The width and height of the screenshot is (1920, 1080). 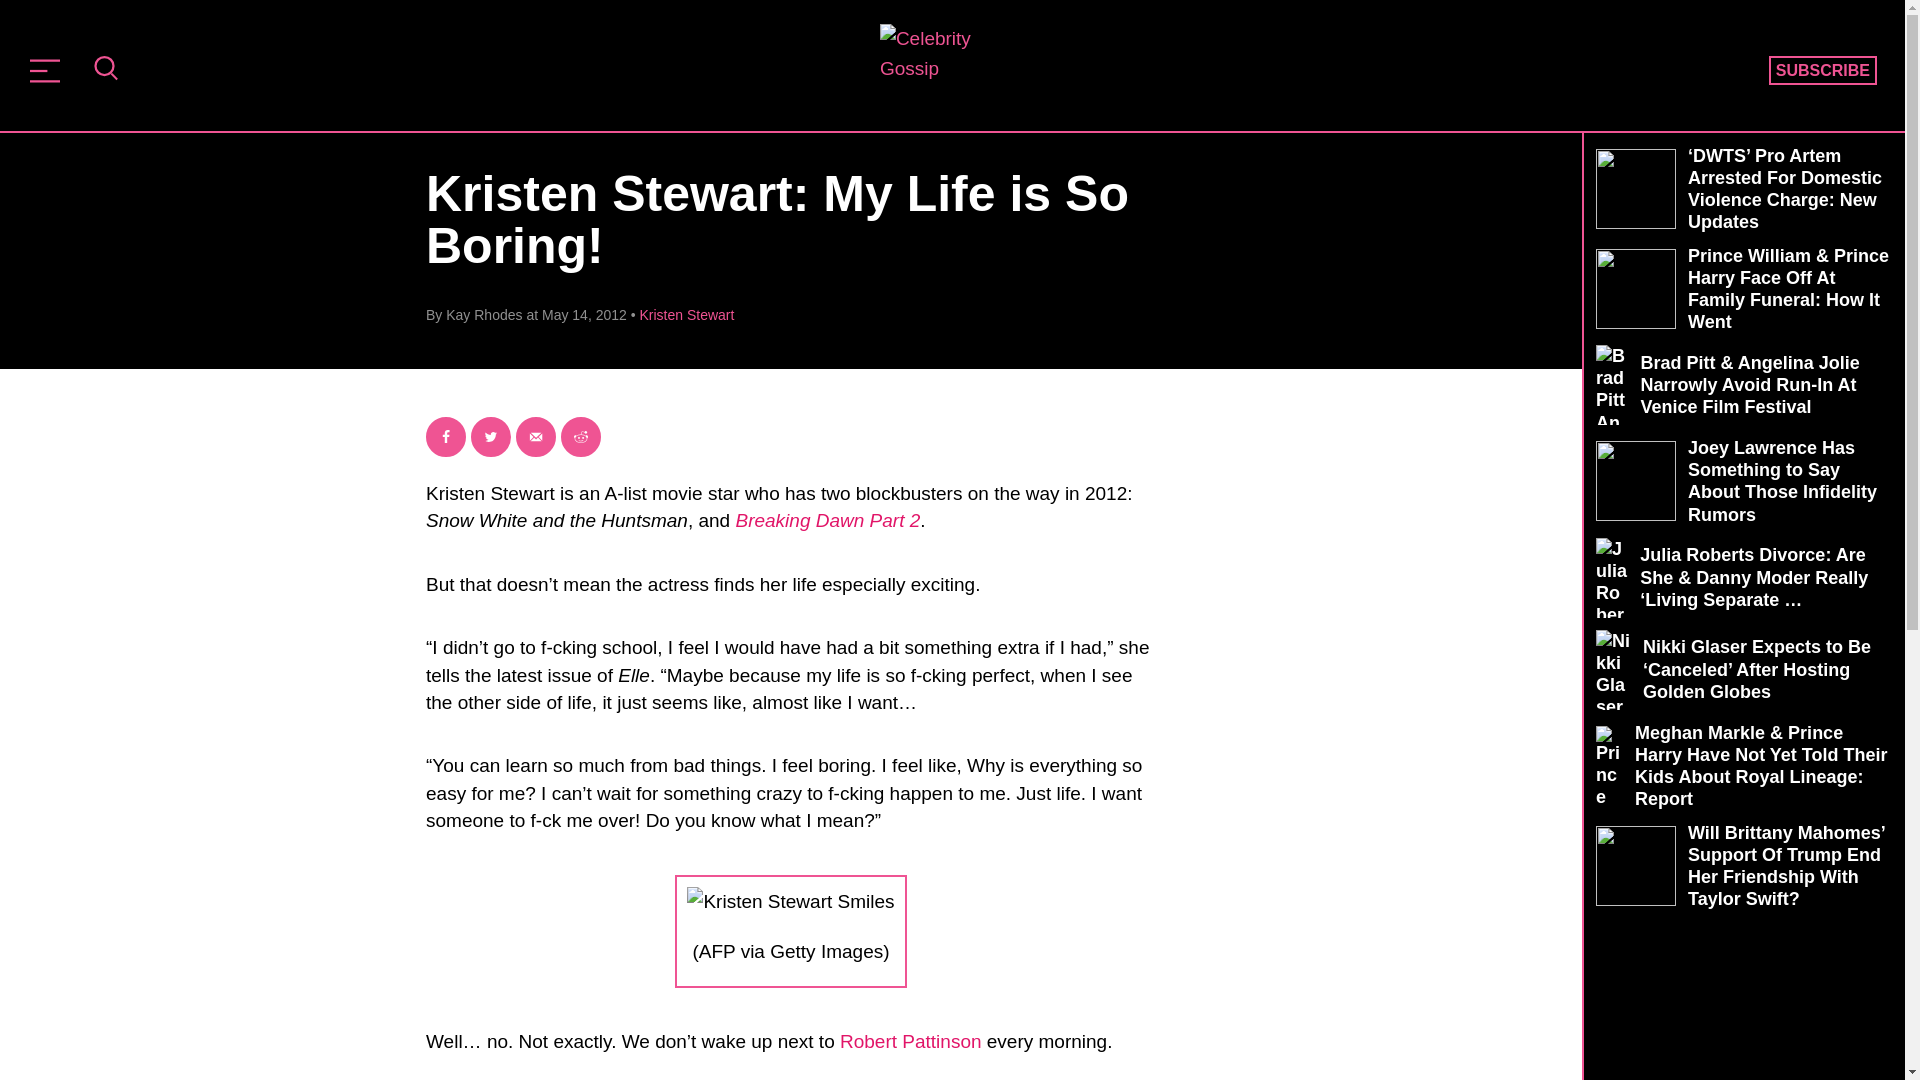 I want to click on SUBSCRIBE, so click(x=1822, y=71).